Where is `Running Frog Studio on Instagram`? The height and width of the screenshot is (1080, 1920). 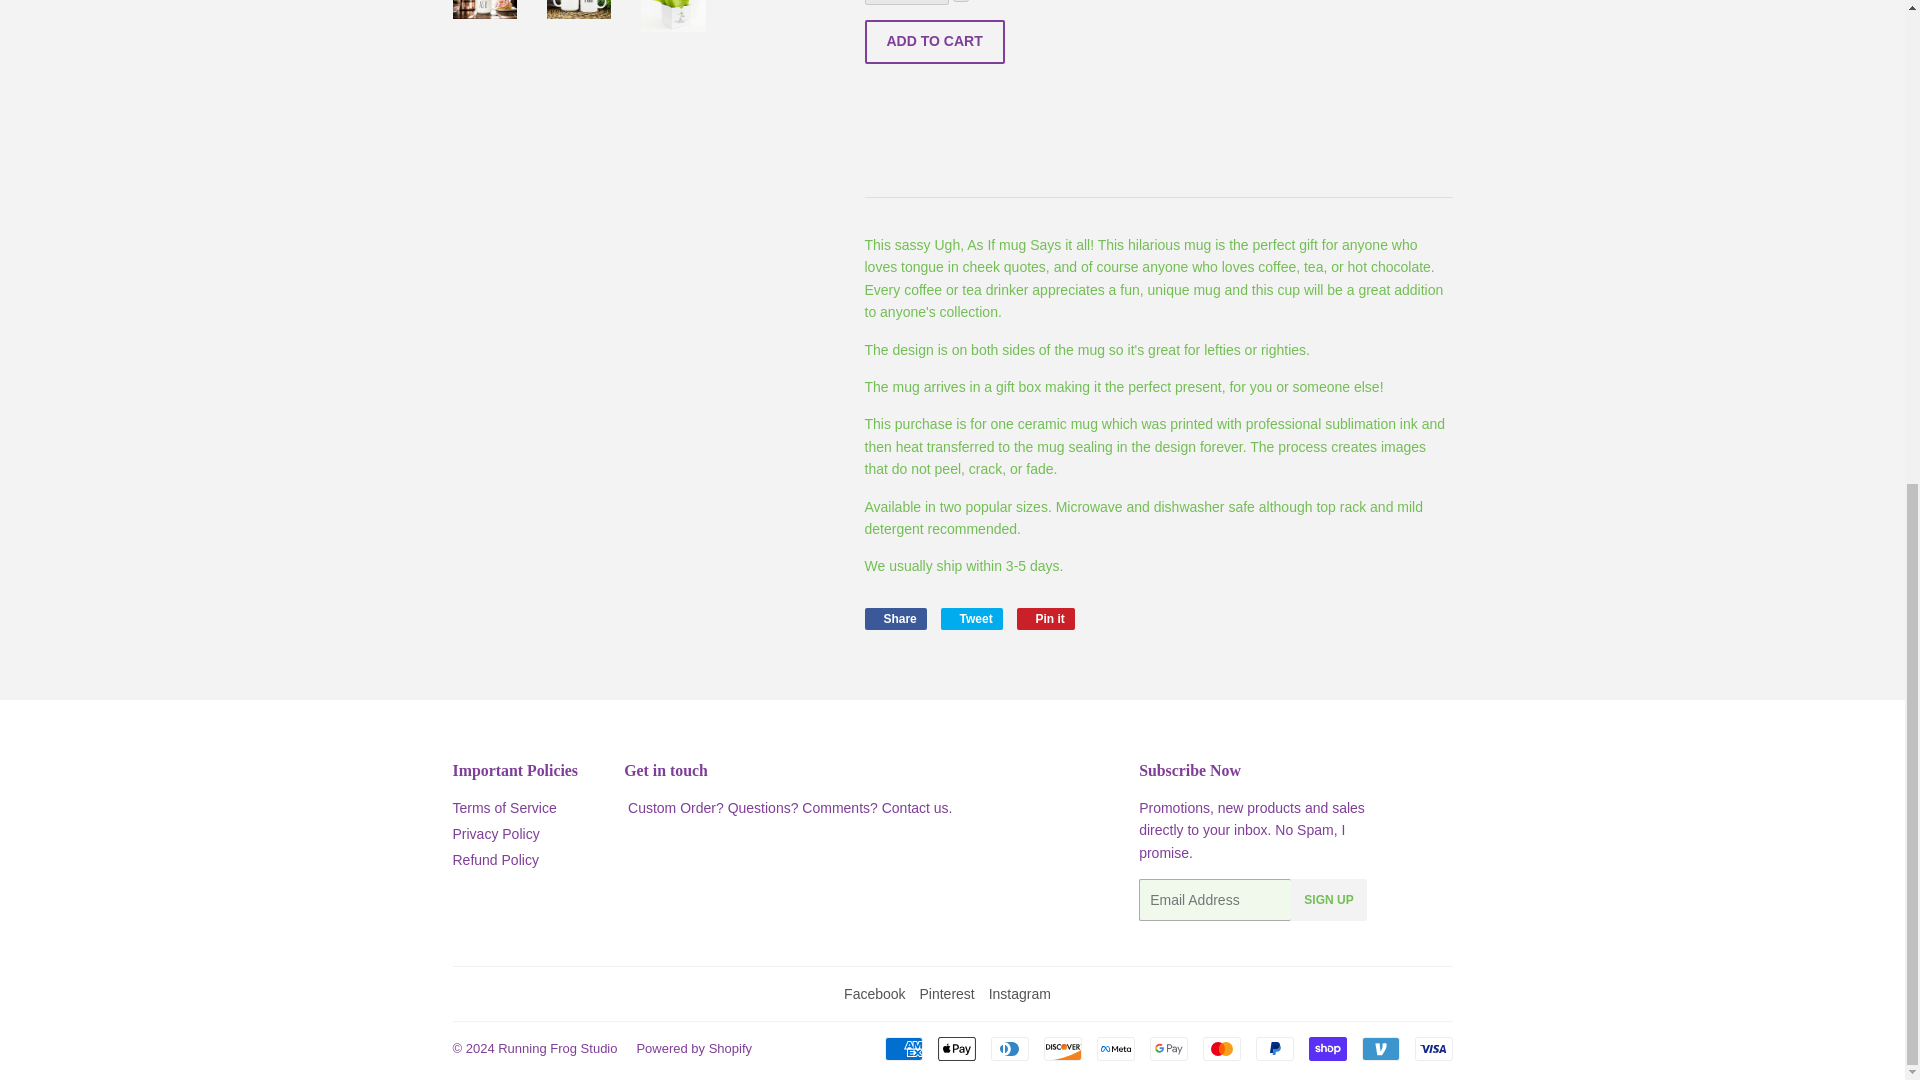 Running Frog Studio on Instagram is located at coordinates (946, 994).